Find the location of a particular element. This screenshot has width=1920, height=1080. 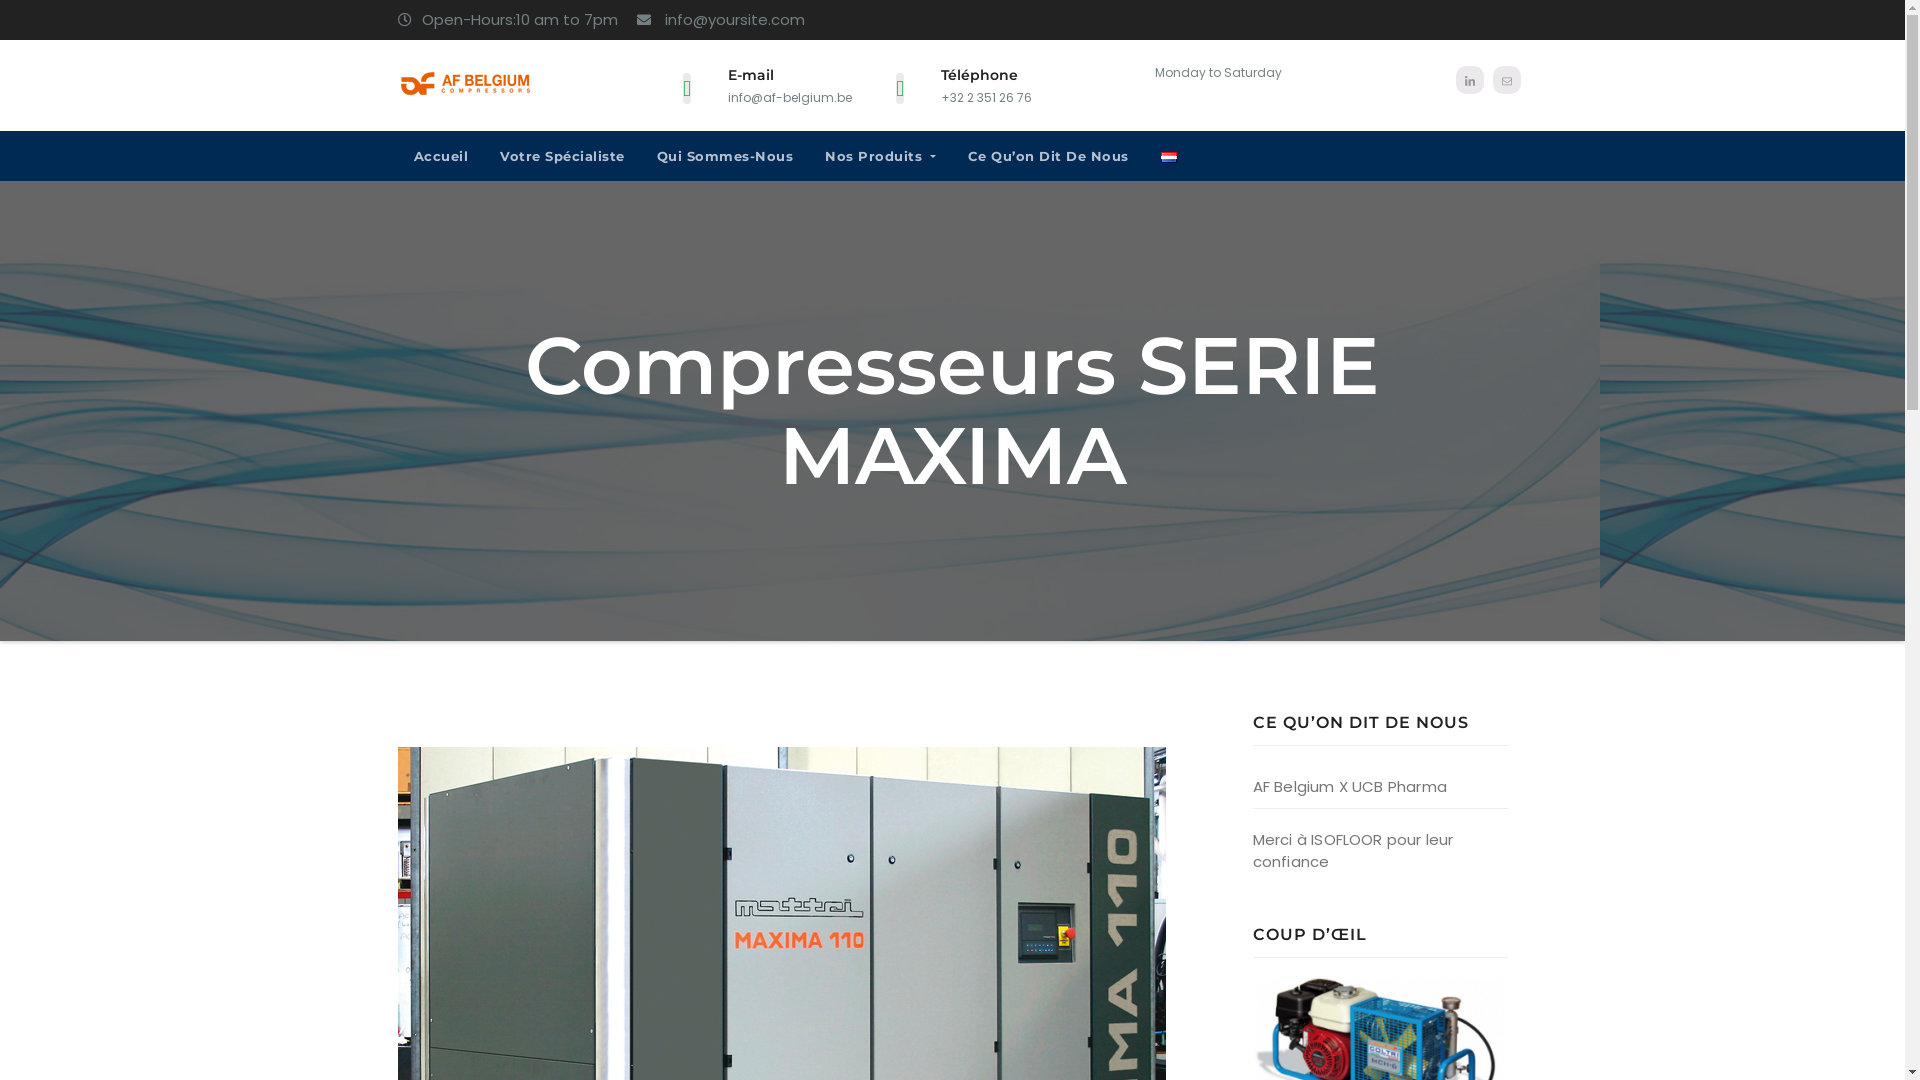

Qui Sommes-Nous is located at coordinates (724, 156).